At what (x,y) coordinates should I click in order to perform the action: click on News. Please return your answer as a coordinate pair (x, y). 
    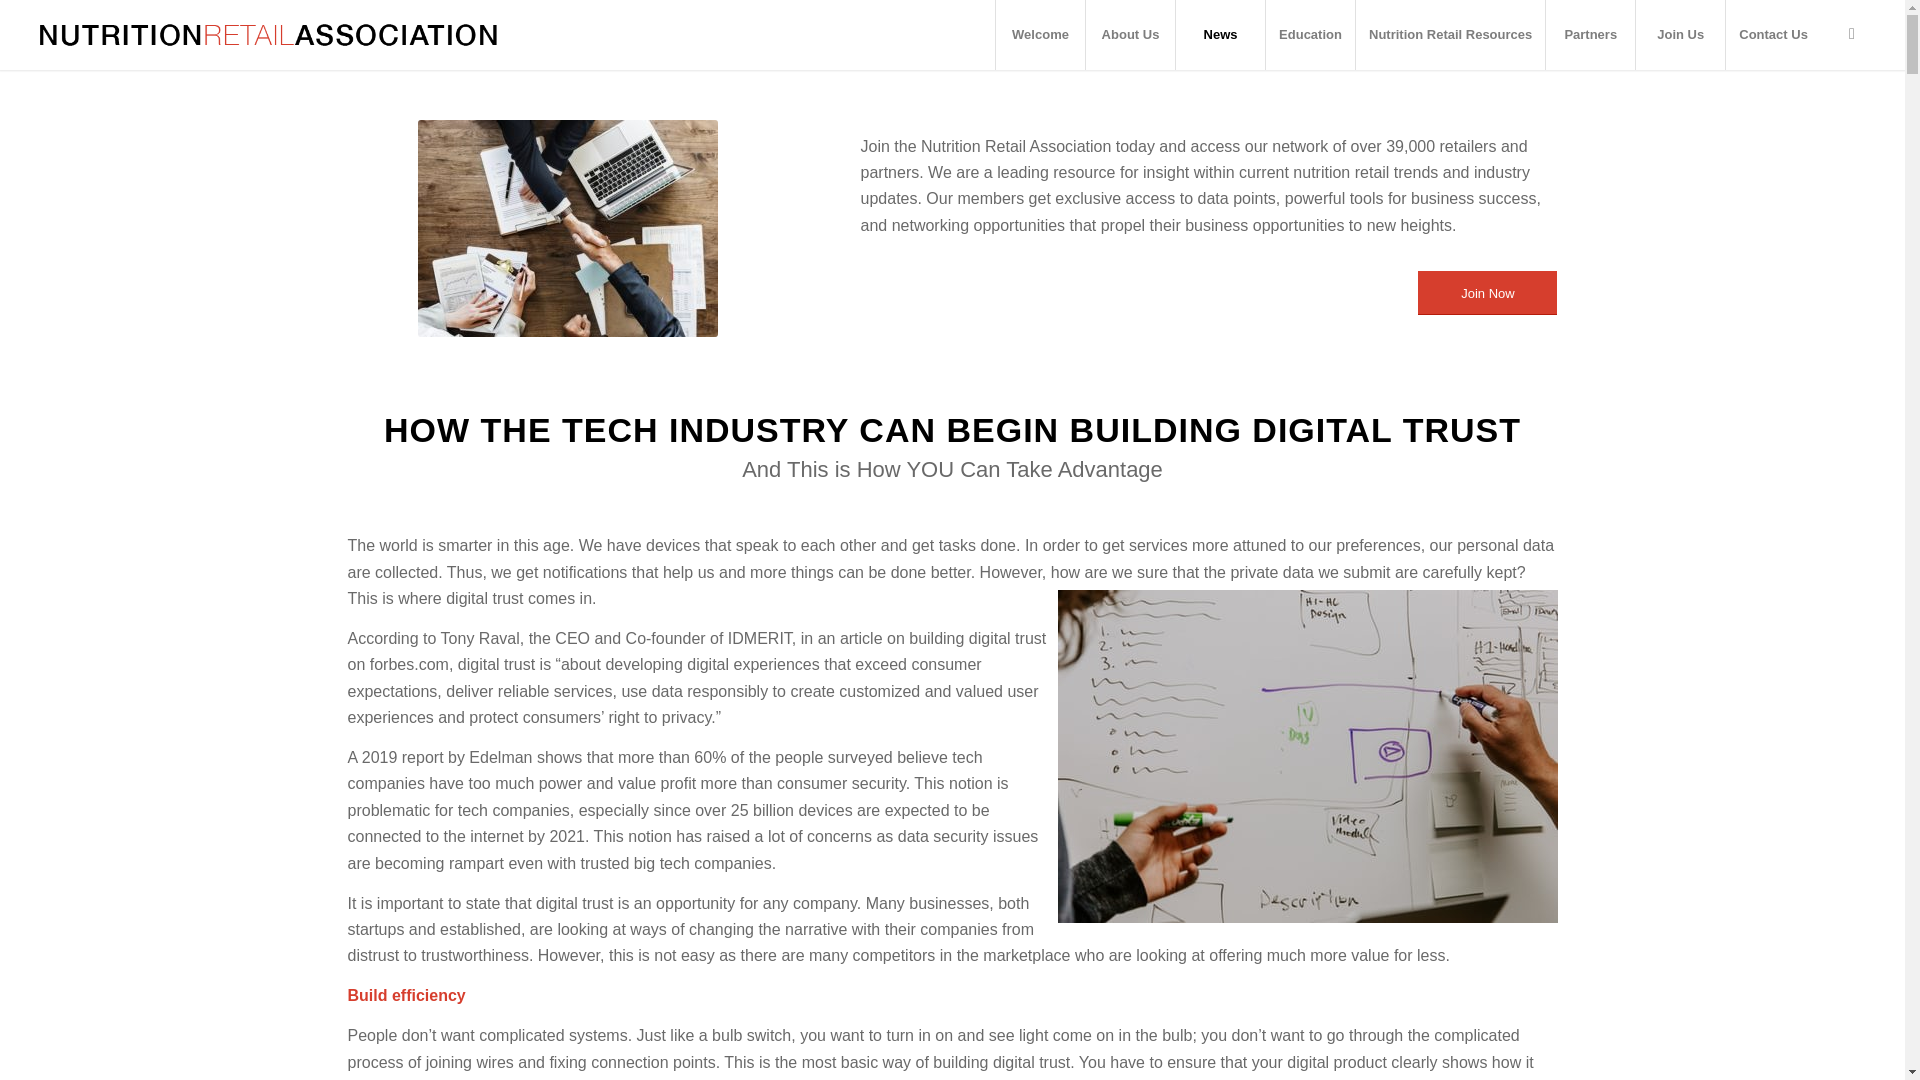
    Looking at the image, I should click on (1220, 35).